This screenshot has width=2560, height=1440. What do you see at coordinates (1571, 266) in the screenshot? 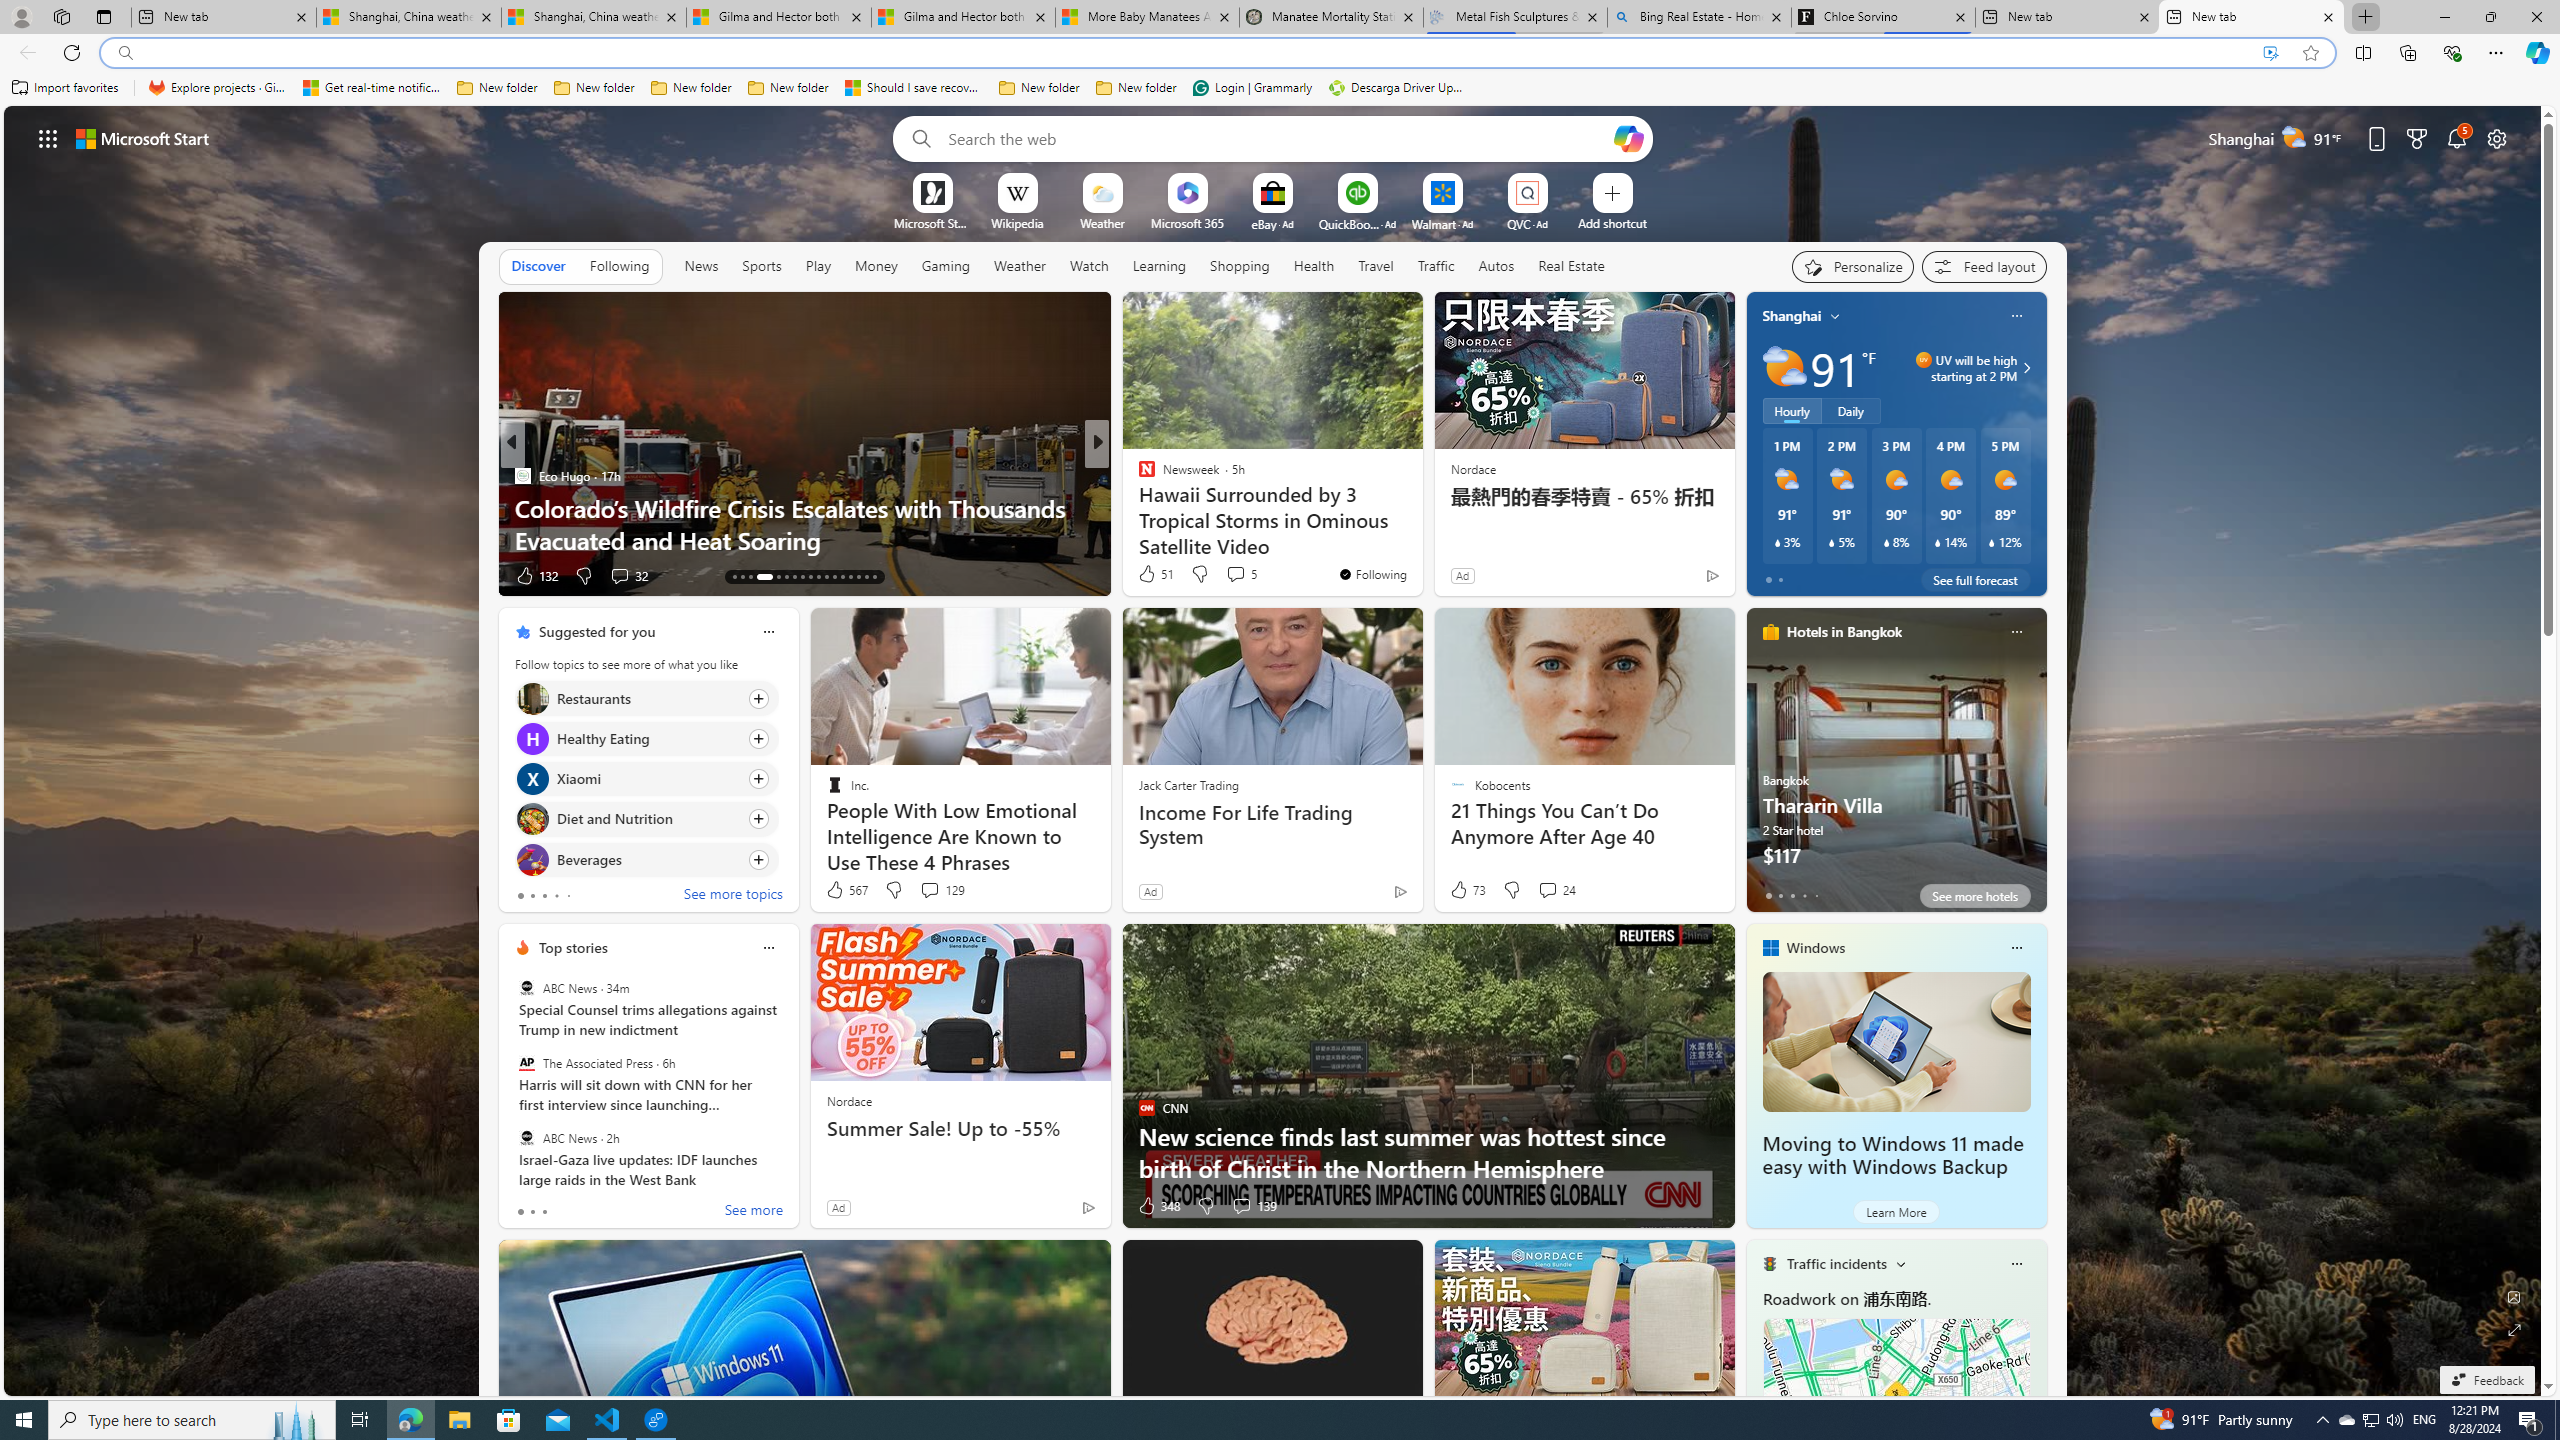
I see `Real Estate` at bounding box center [1571, 266].